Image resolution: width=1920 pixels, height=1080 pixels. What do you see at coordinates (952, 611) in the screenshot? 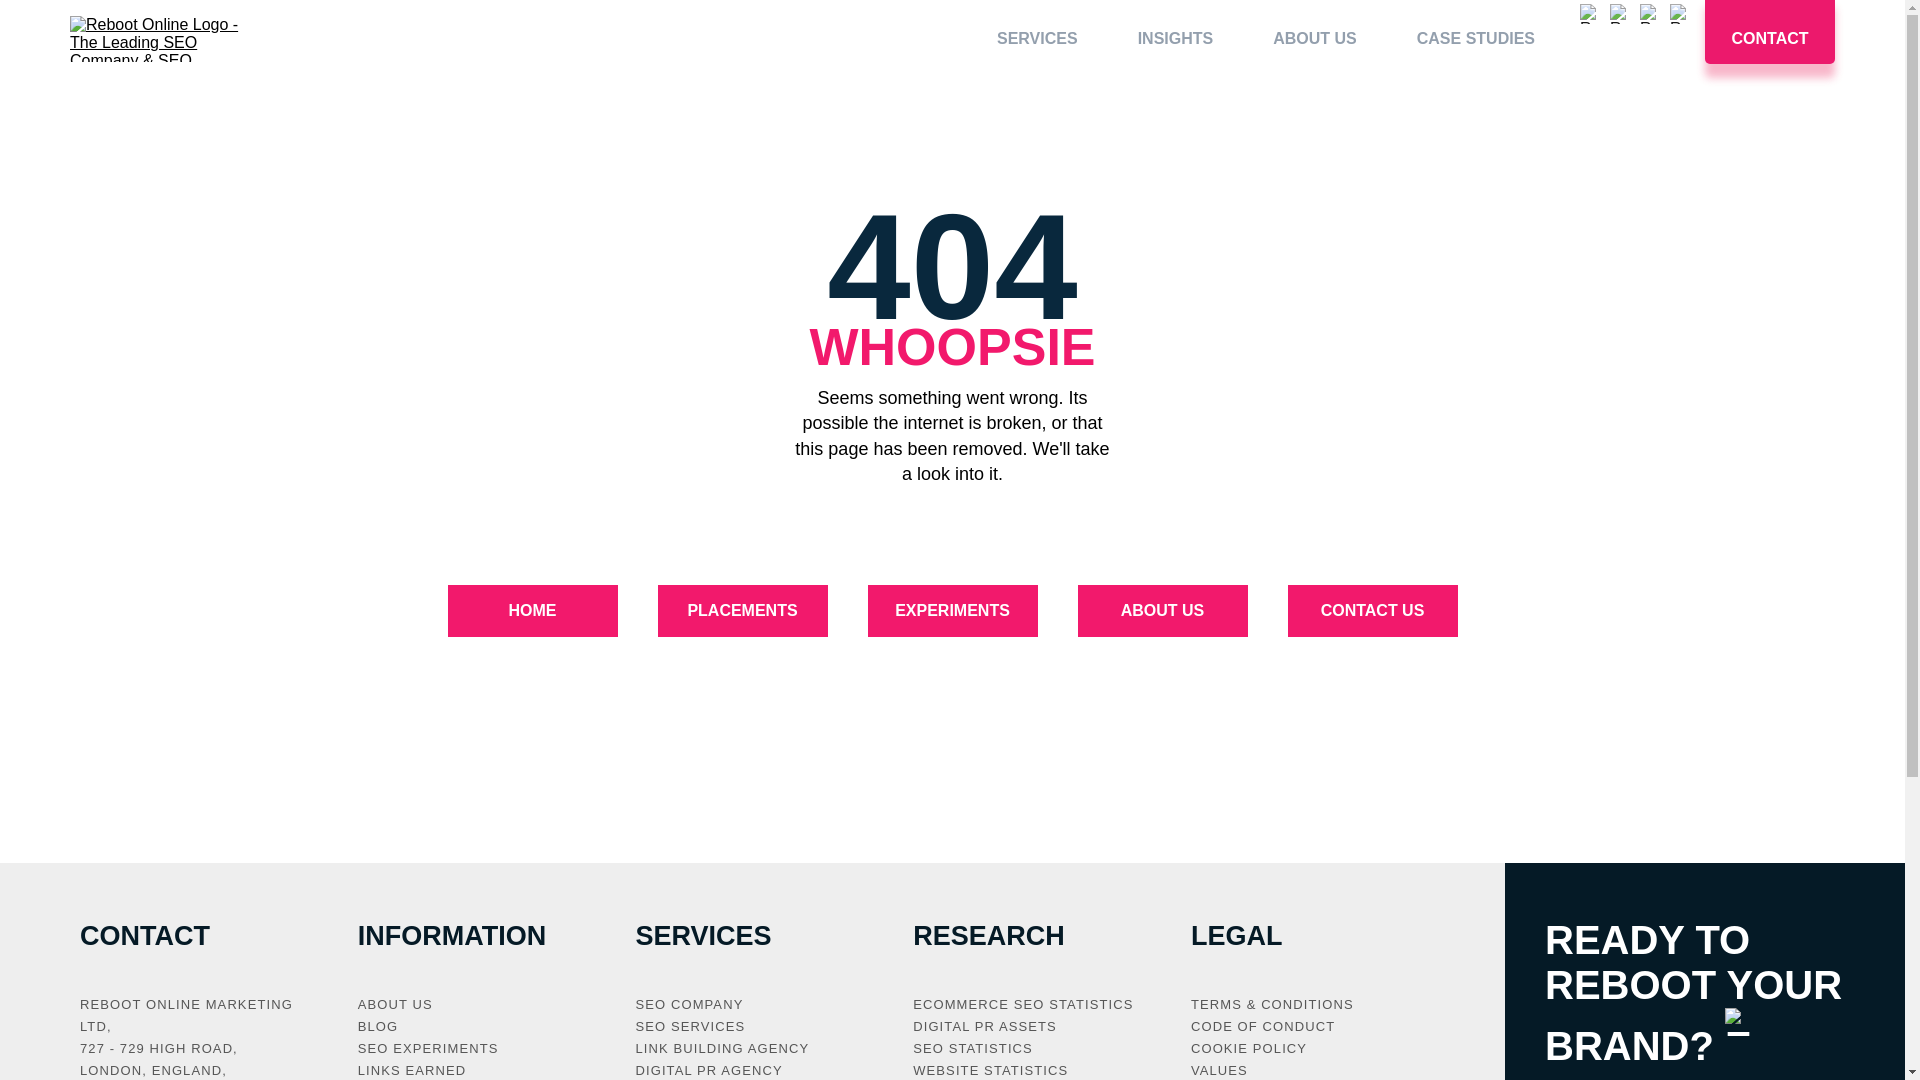
I see `Experiments` at bounding box center [952, 611].